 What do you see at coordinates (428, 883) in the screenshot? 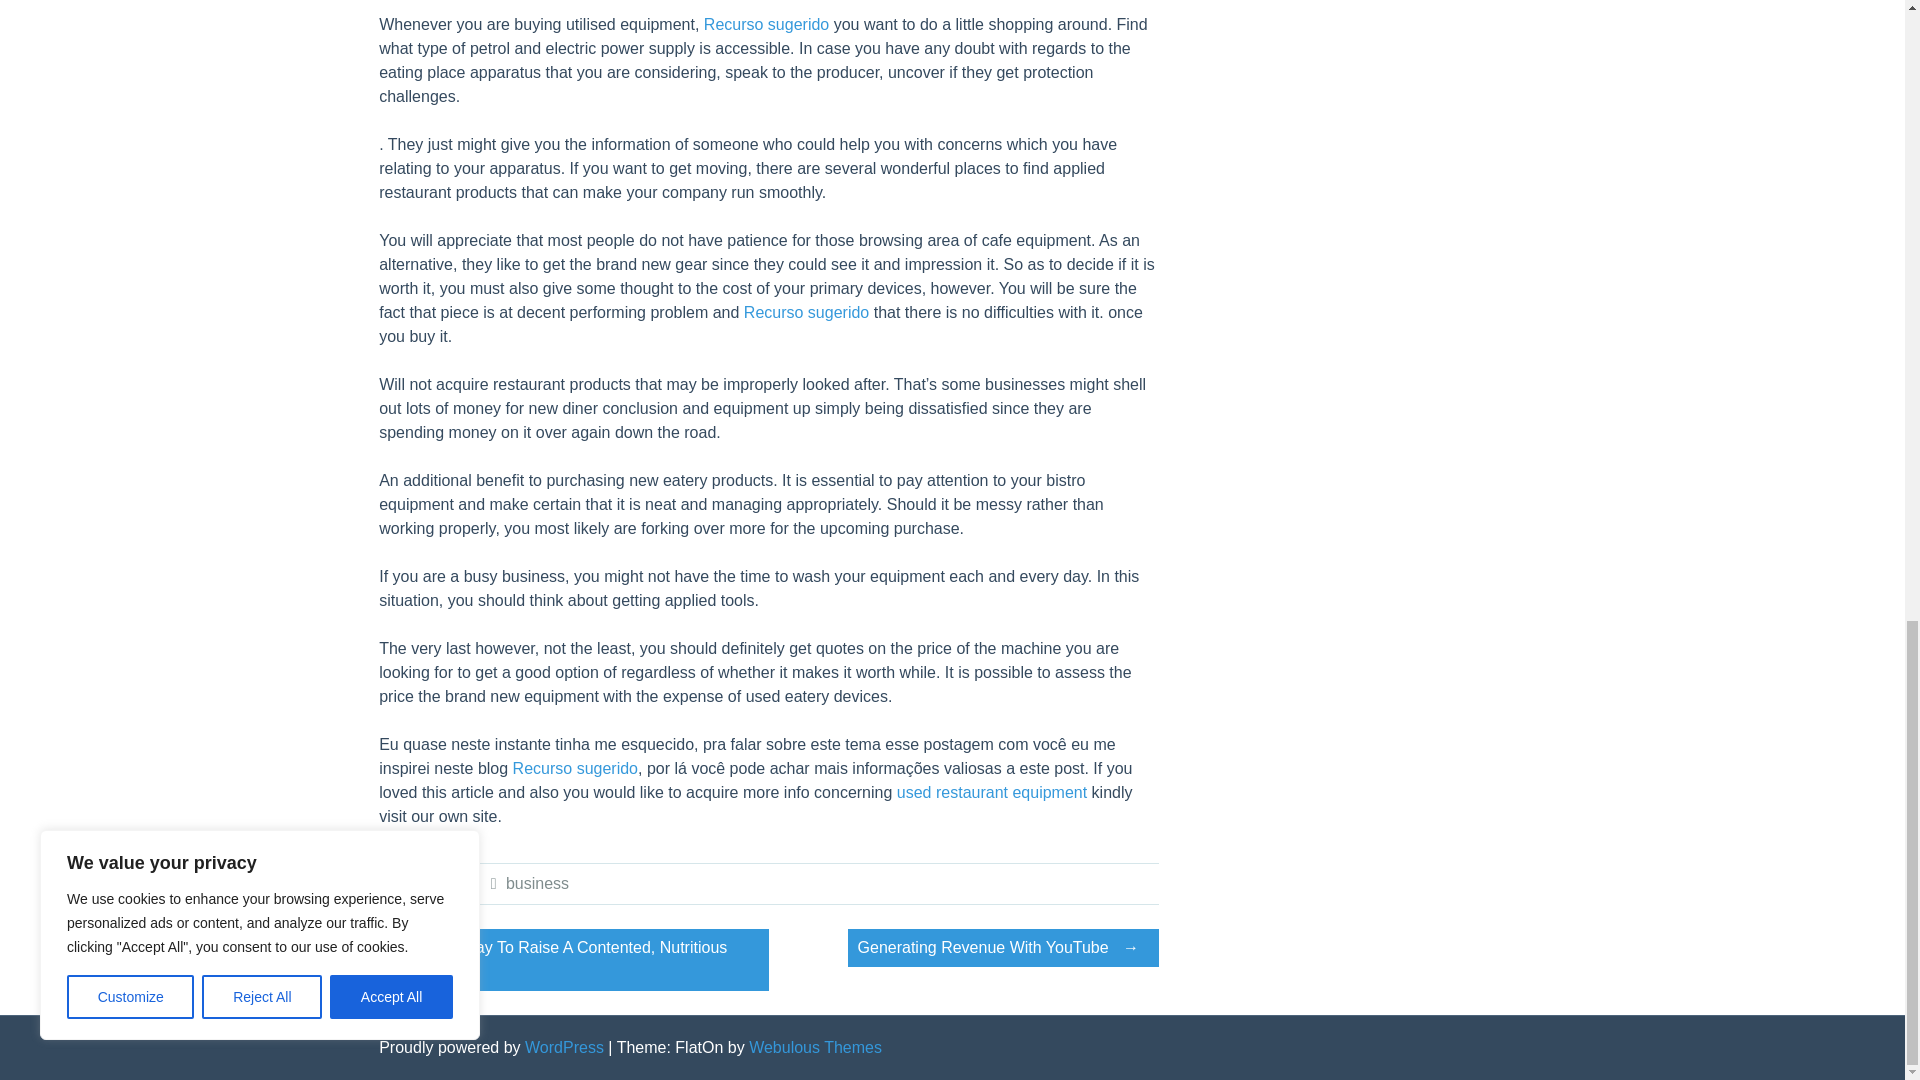
I see `Novidades` at bounding box center [428, 883].